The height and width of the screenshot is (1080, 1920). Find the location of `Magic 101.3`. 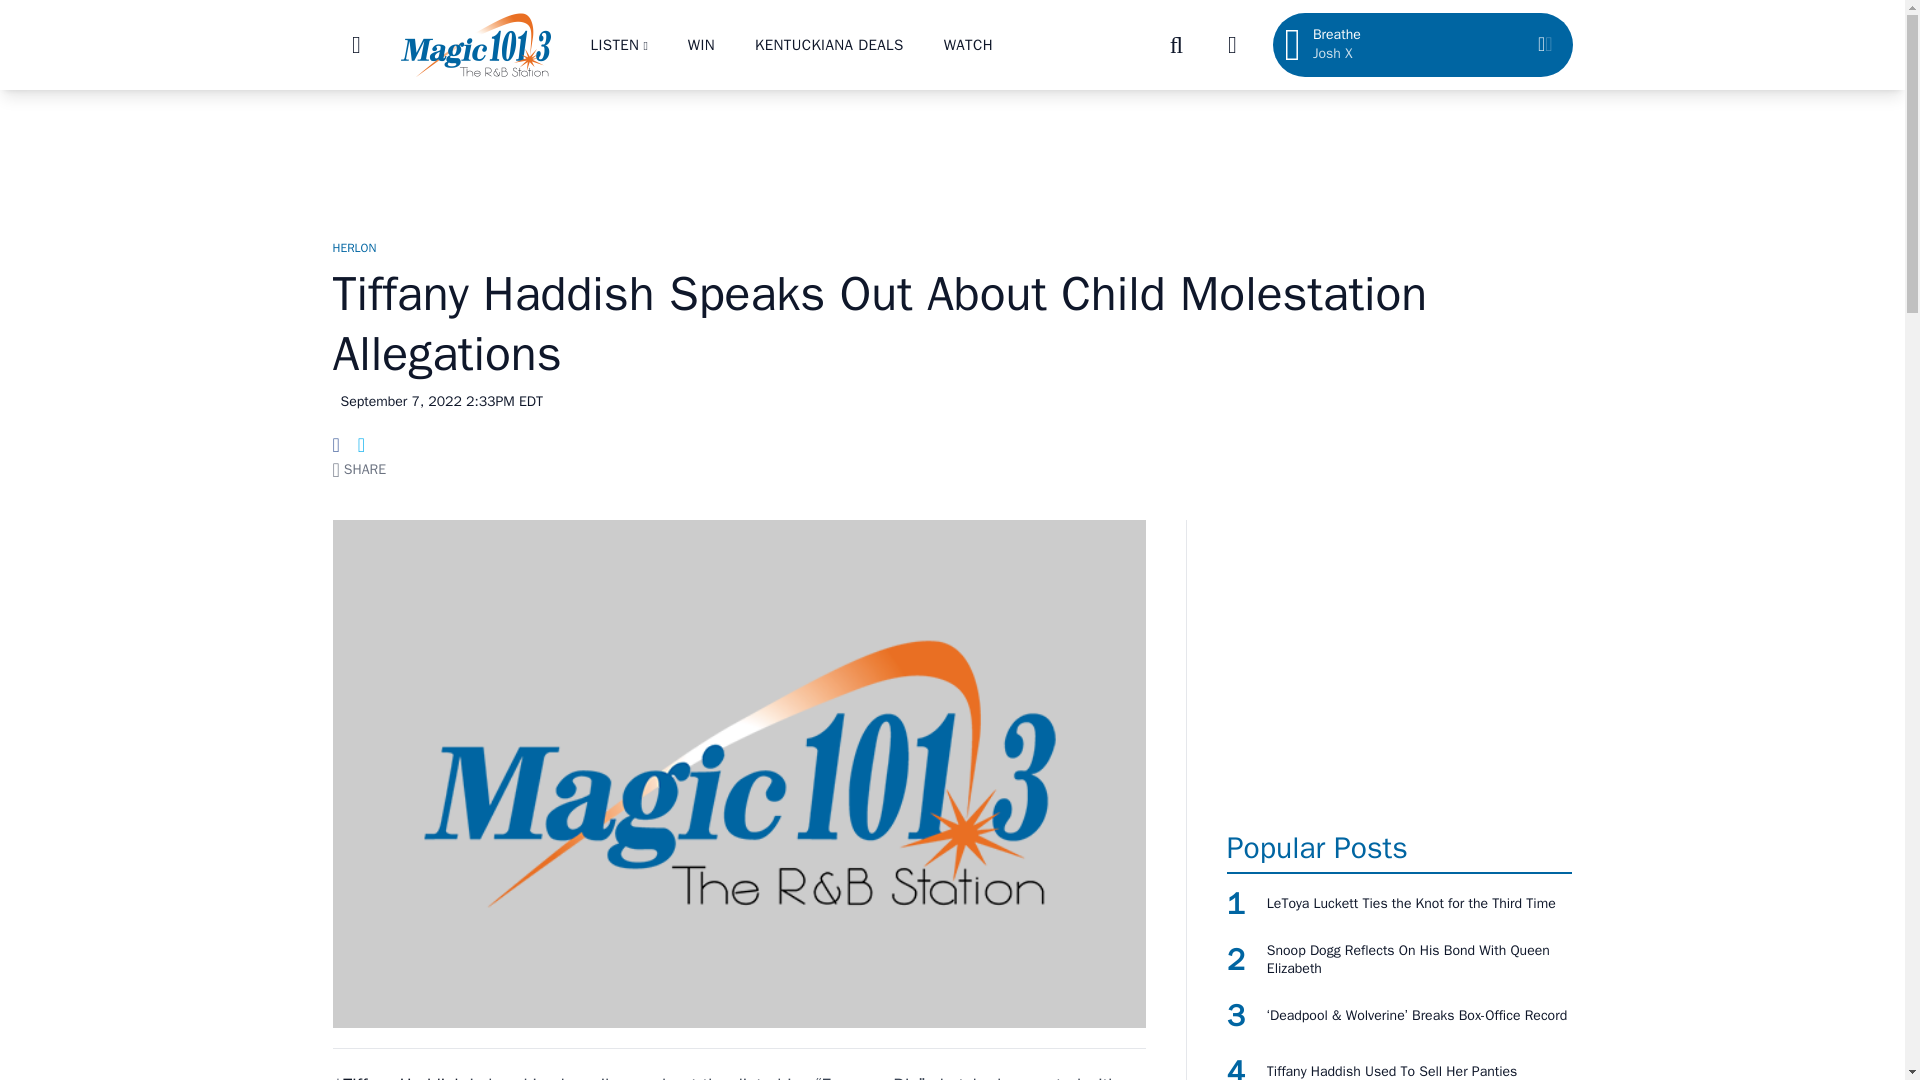

Magic 101.3 is located at coordinates (474, 44).